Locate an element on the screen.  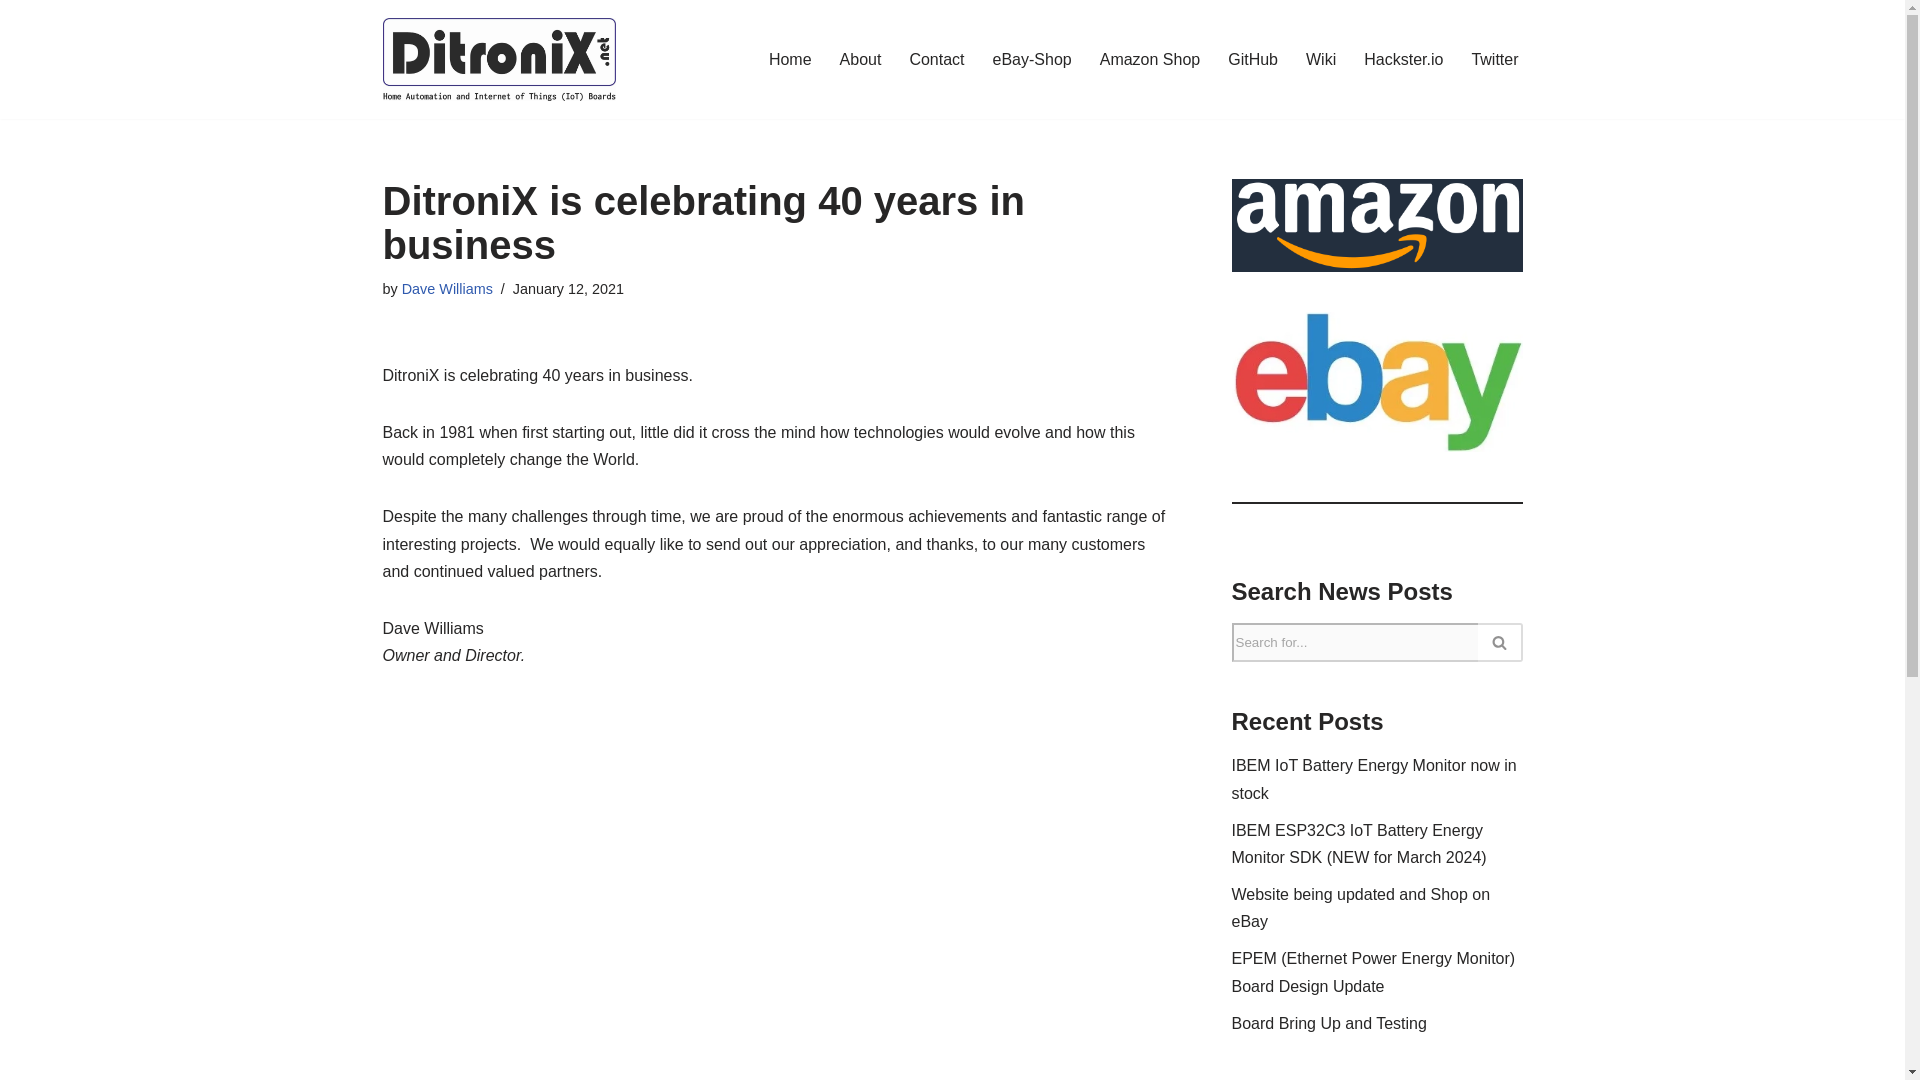
Hackster.io is located at coordinates (1403, 60).